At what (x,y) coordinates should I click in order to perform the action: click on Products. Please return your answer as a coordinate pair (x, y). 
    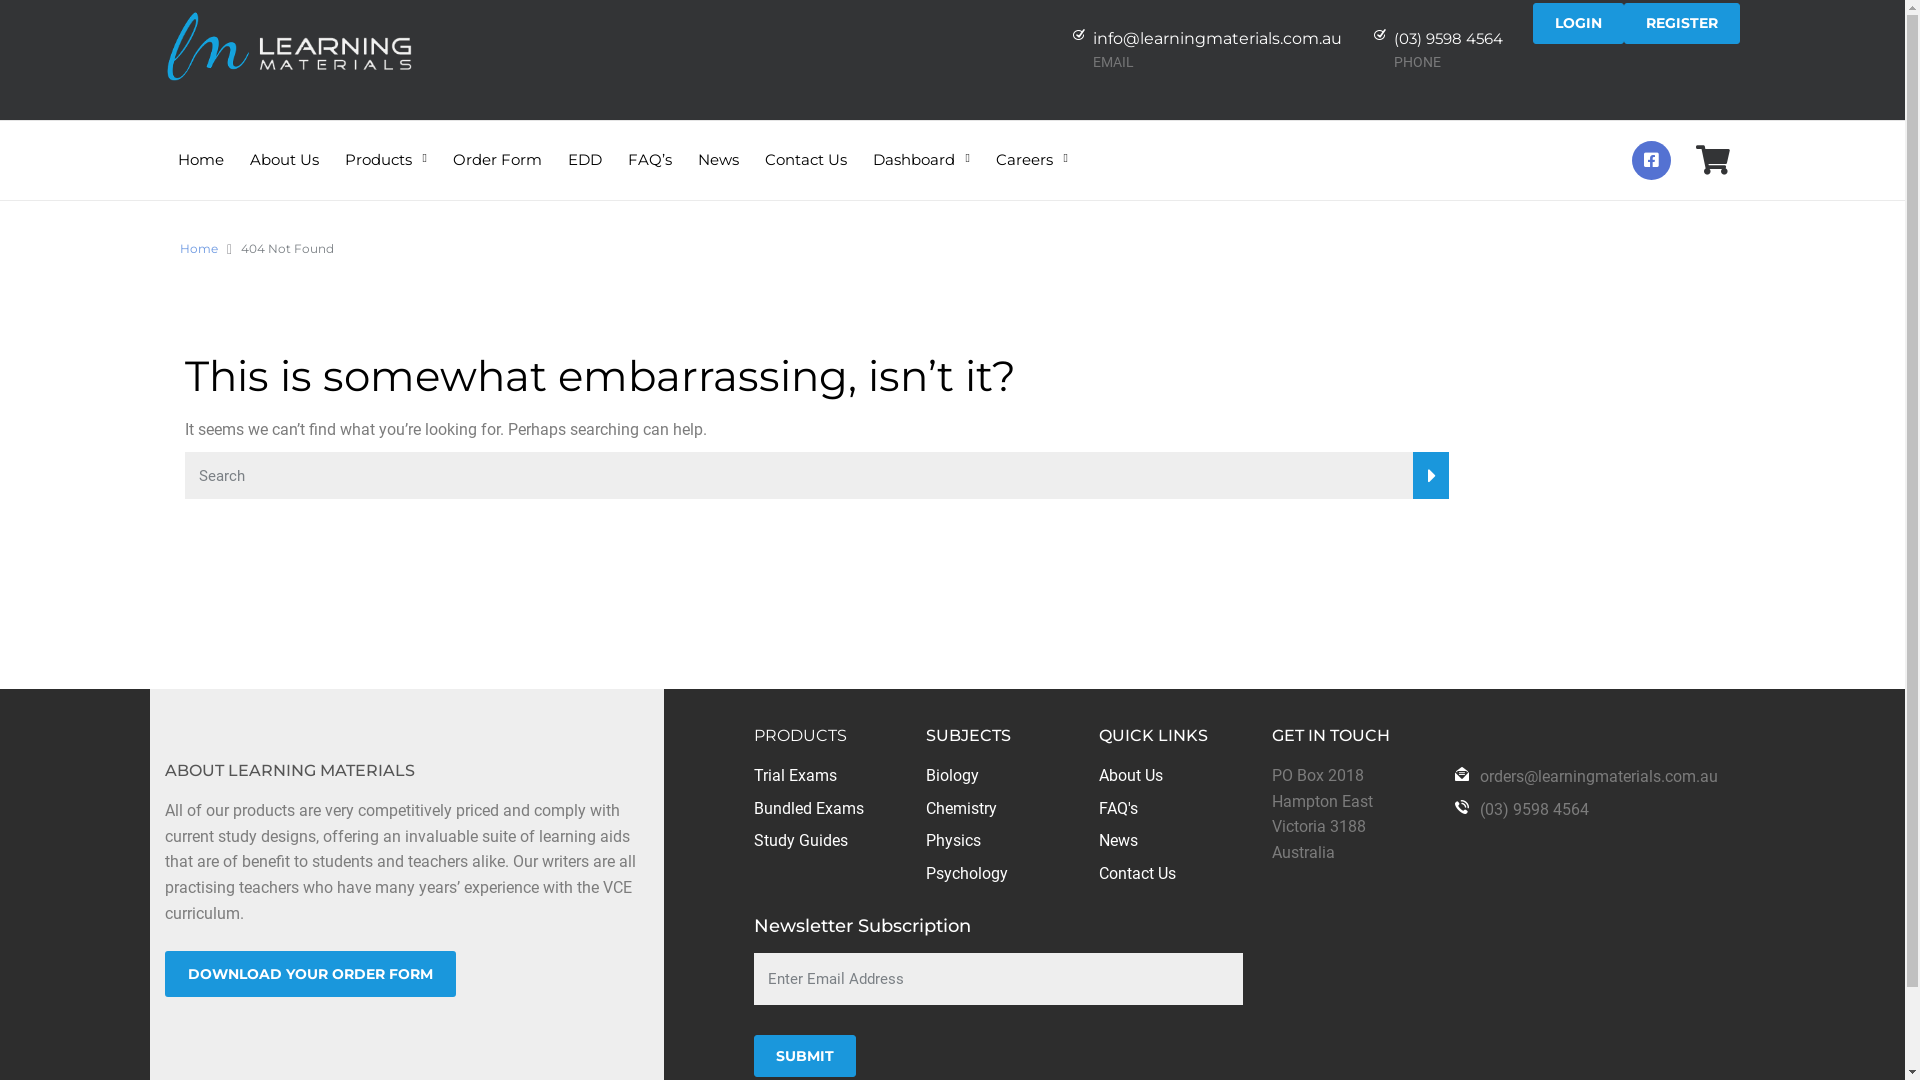
    Looking at the image, I should click on (386, 146).